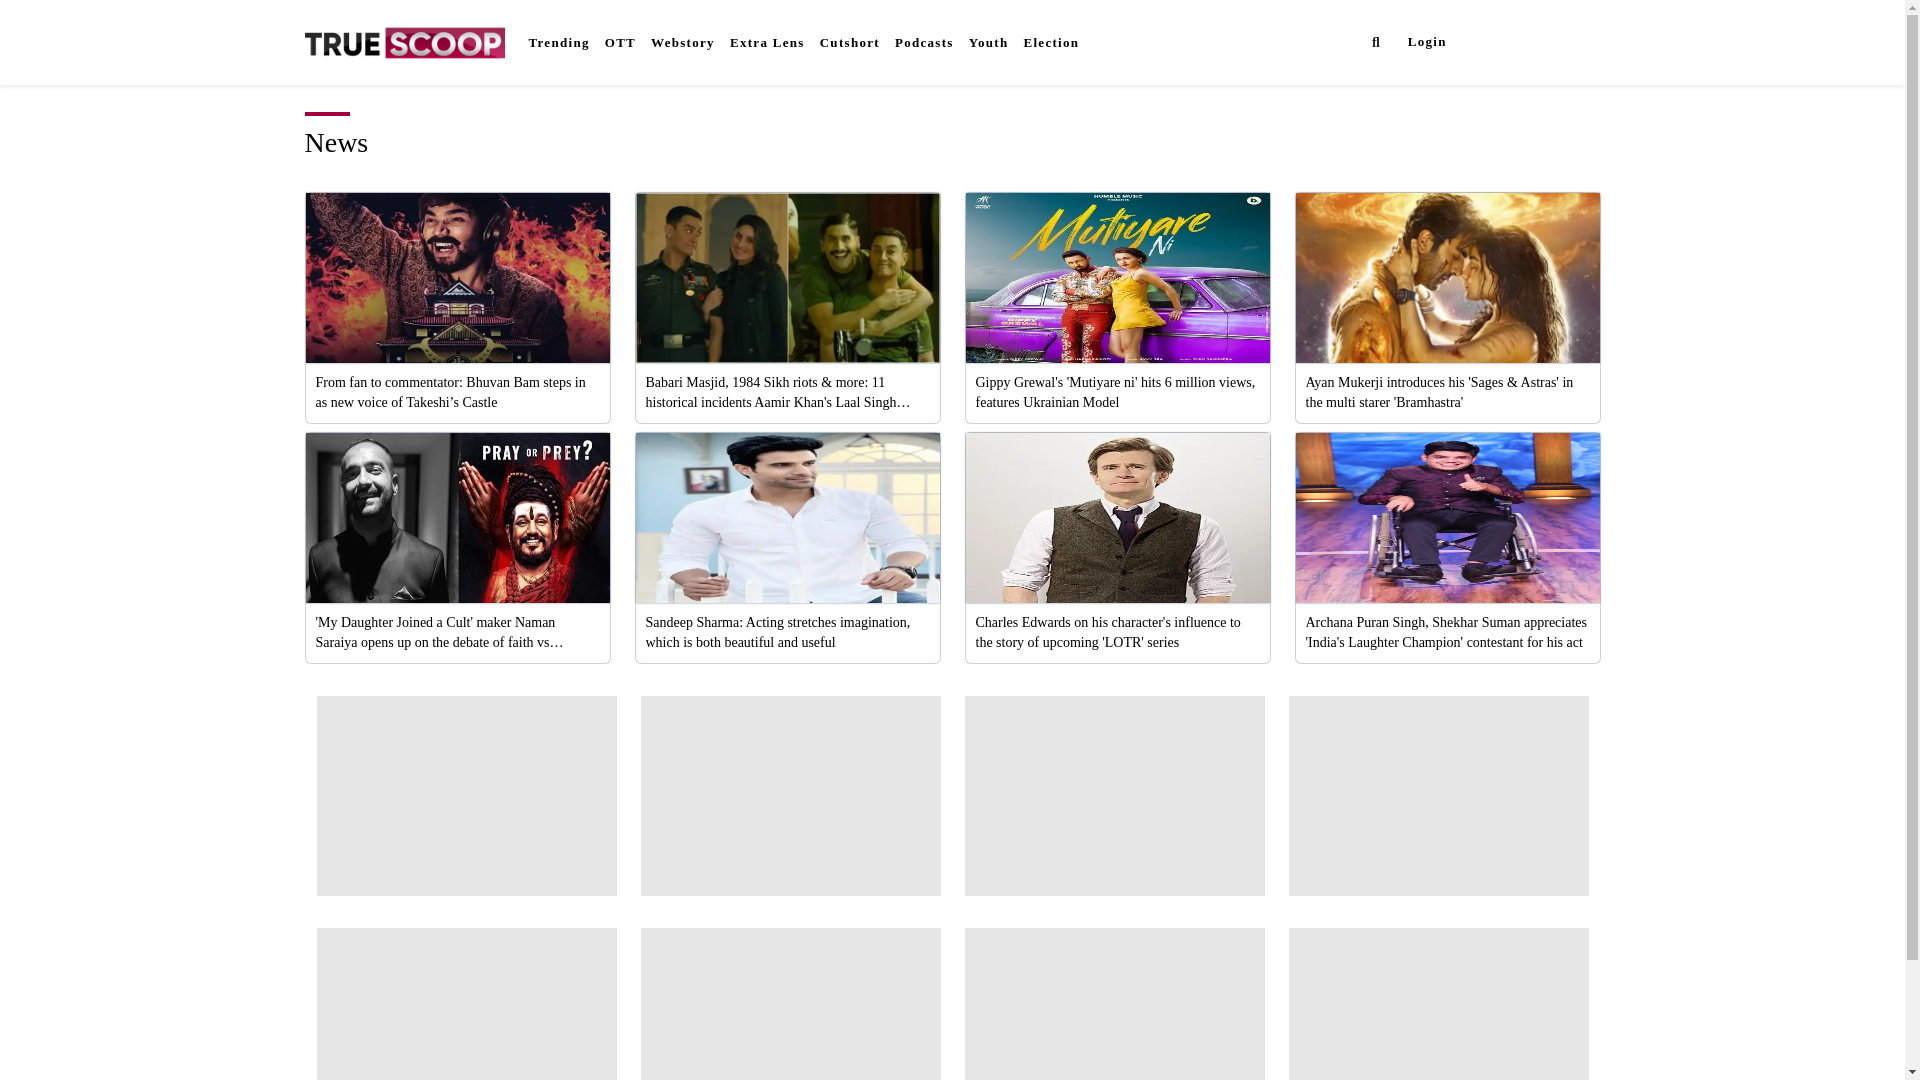 Image resolution: width=1920 pixels, height=1080 pixels. What do you see at coordinates (1050, 42) in the screenshot?
I see `Election` at bounding box center [1050, 42].